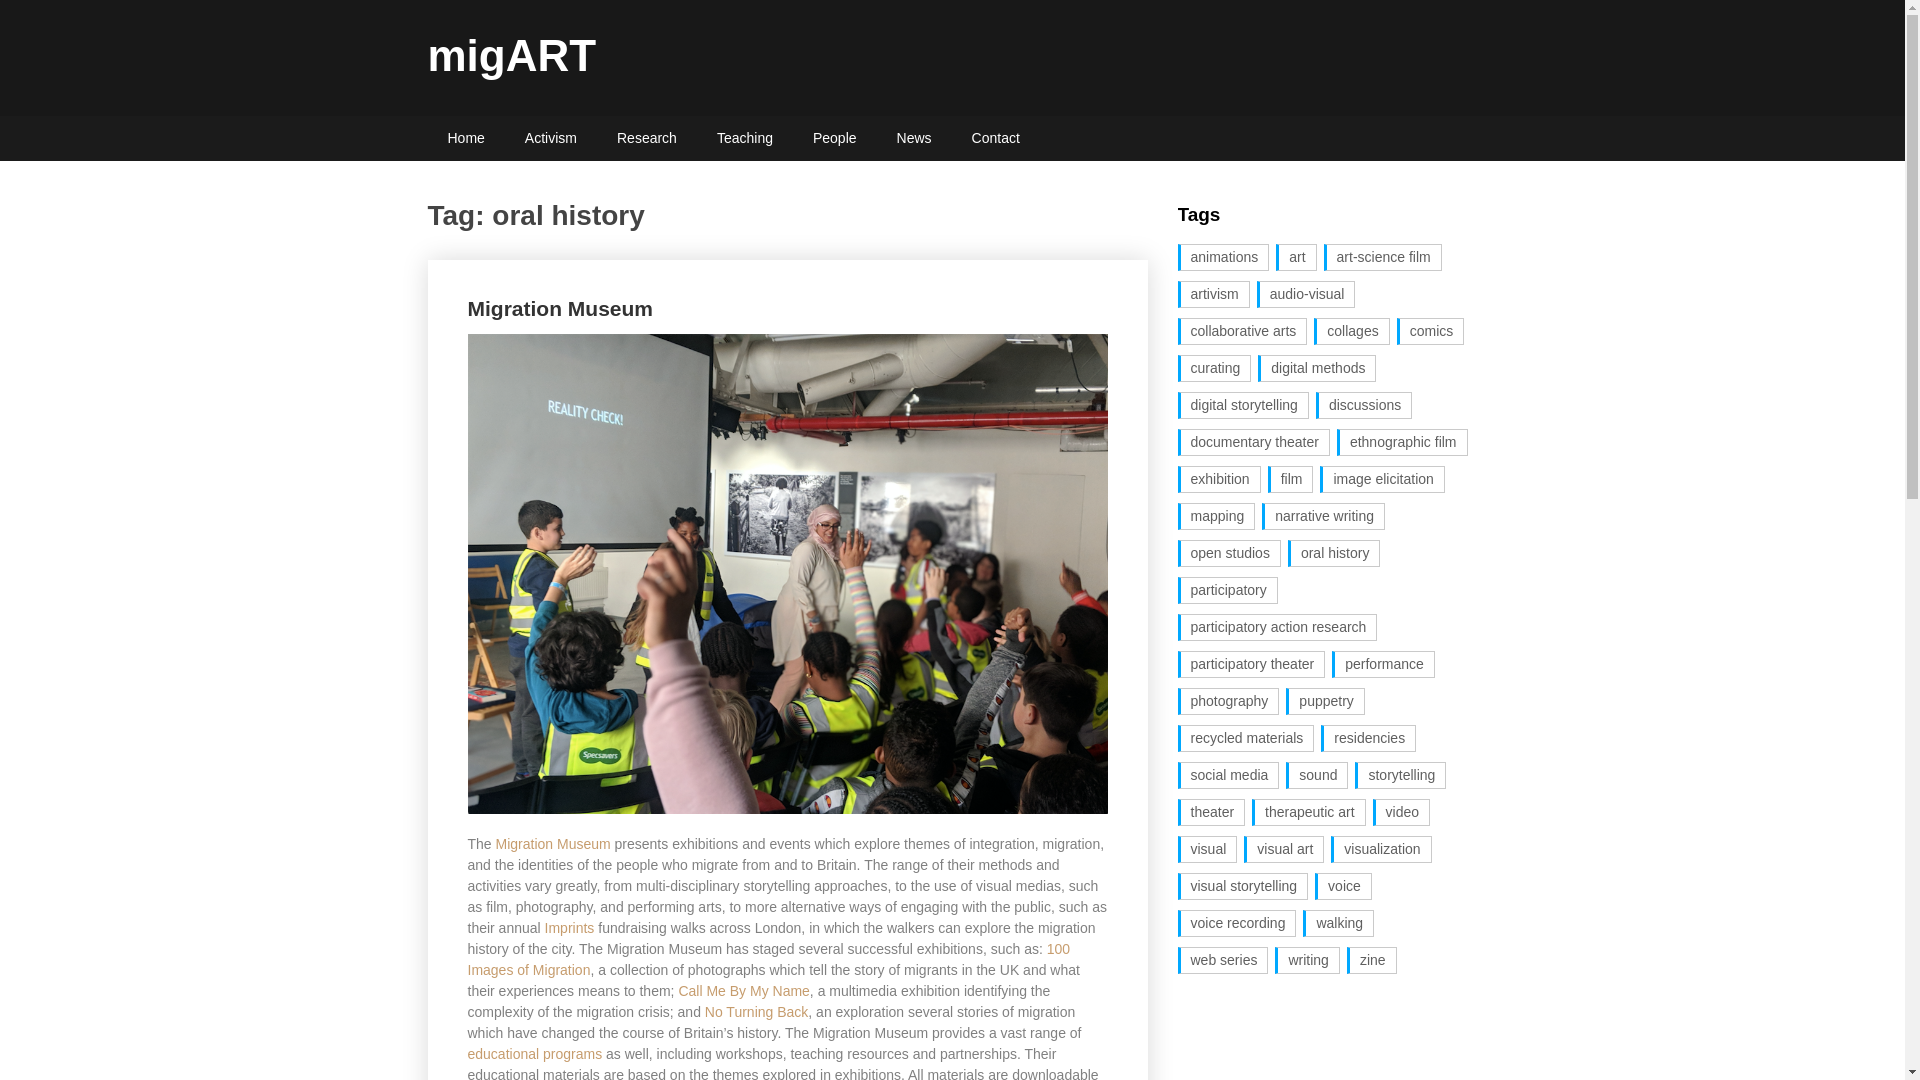  I want to click on digital methods, so click(1316, 368).